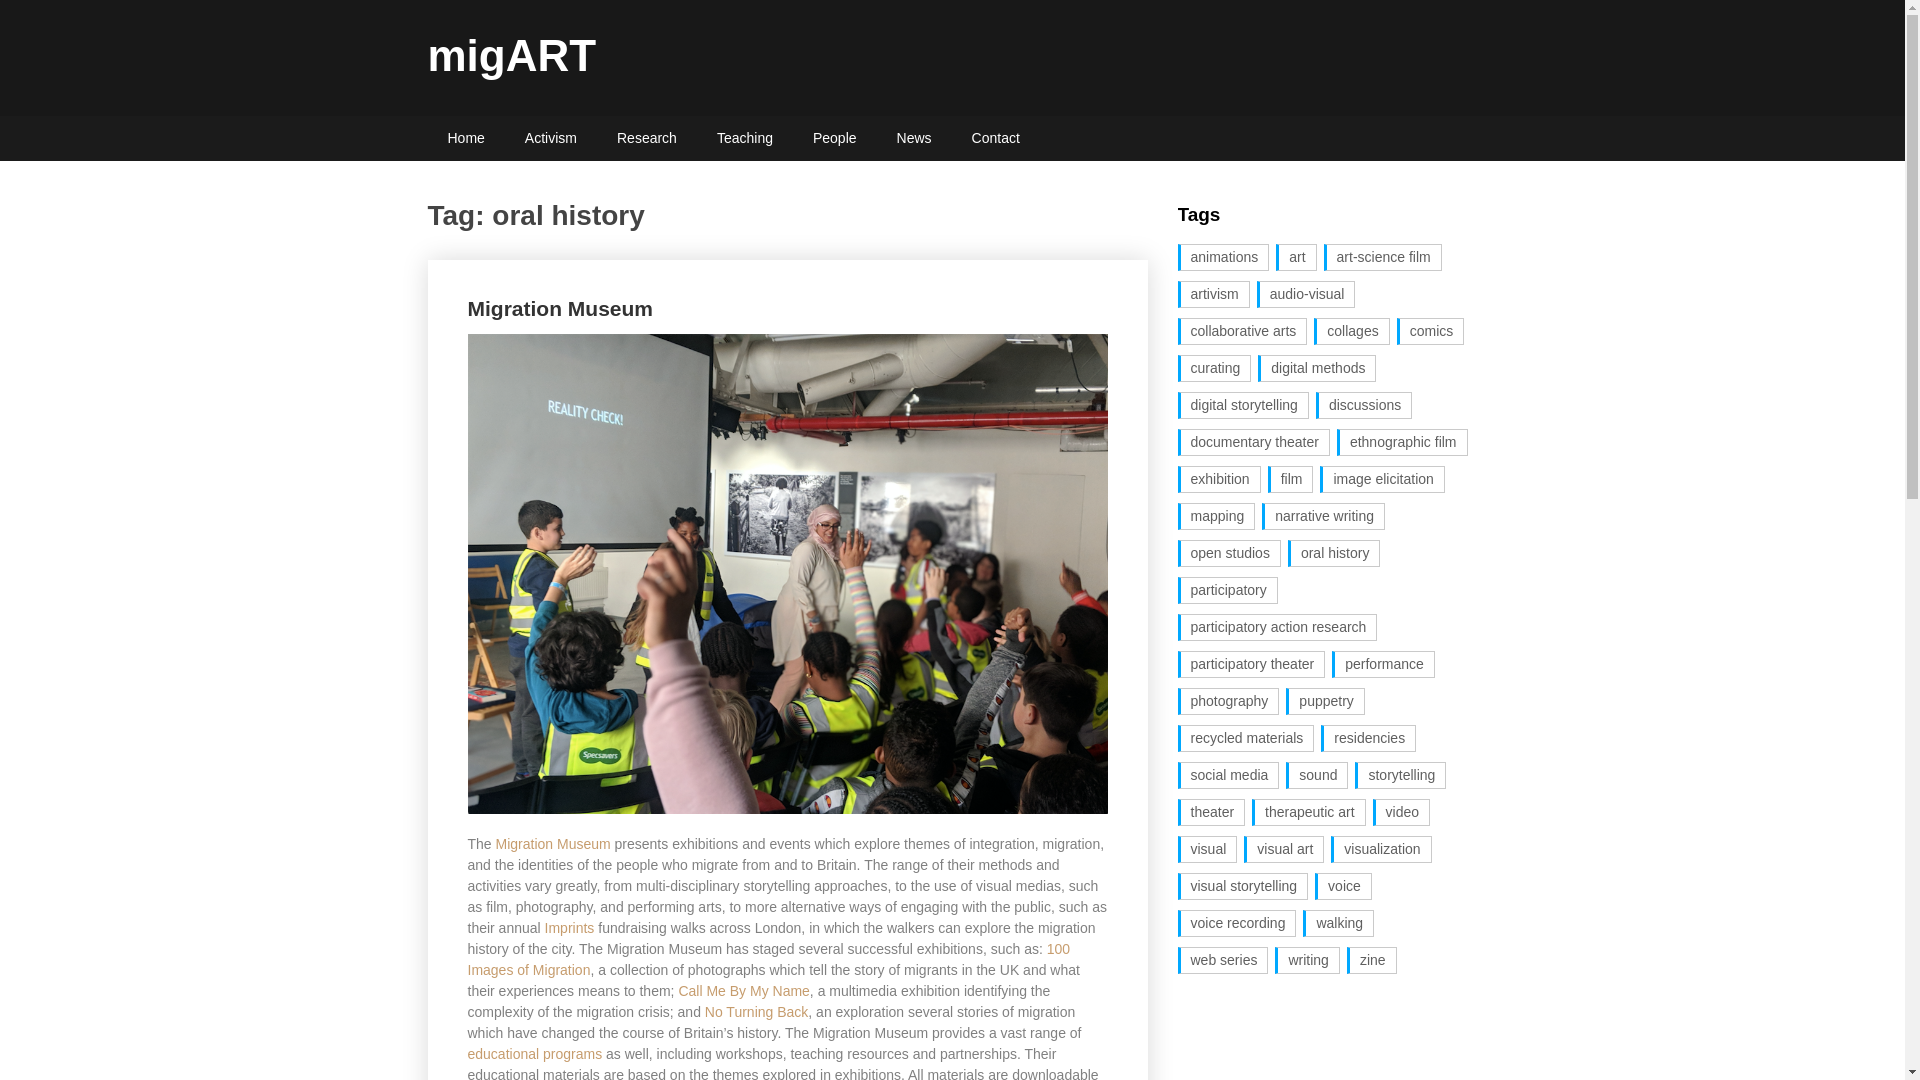  I want to click on digital methods, so click(1316, 368).